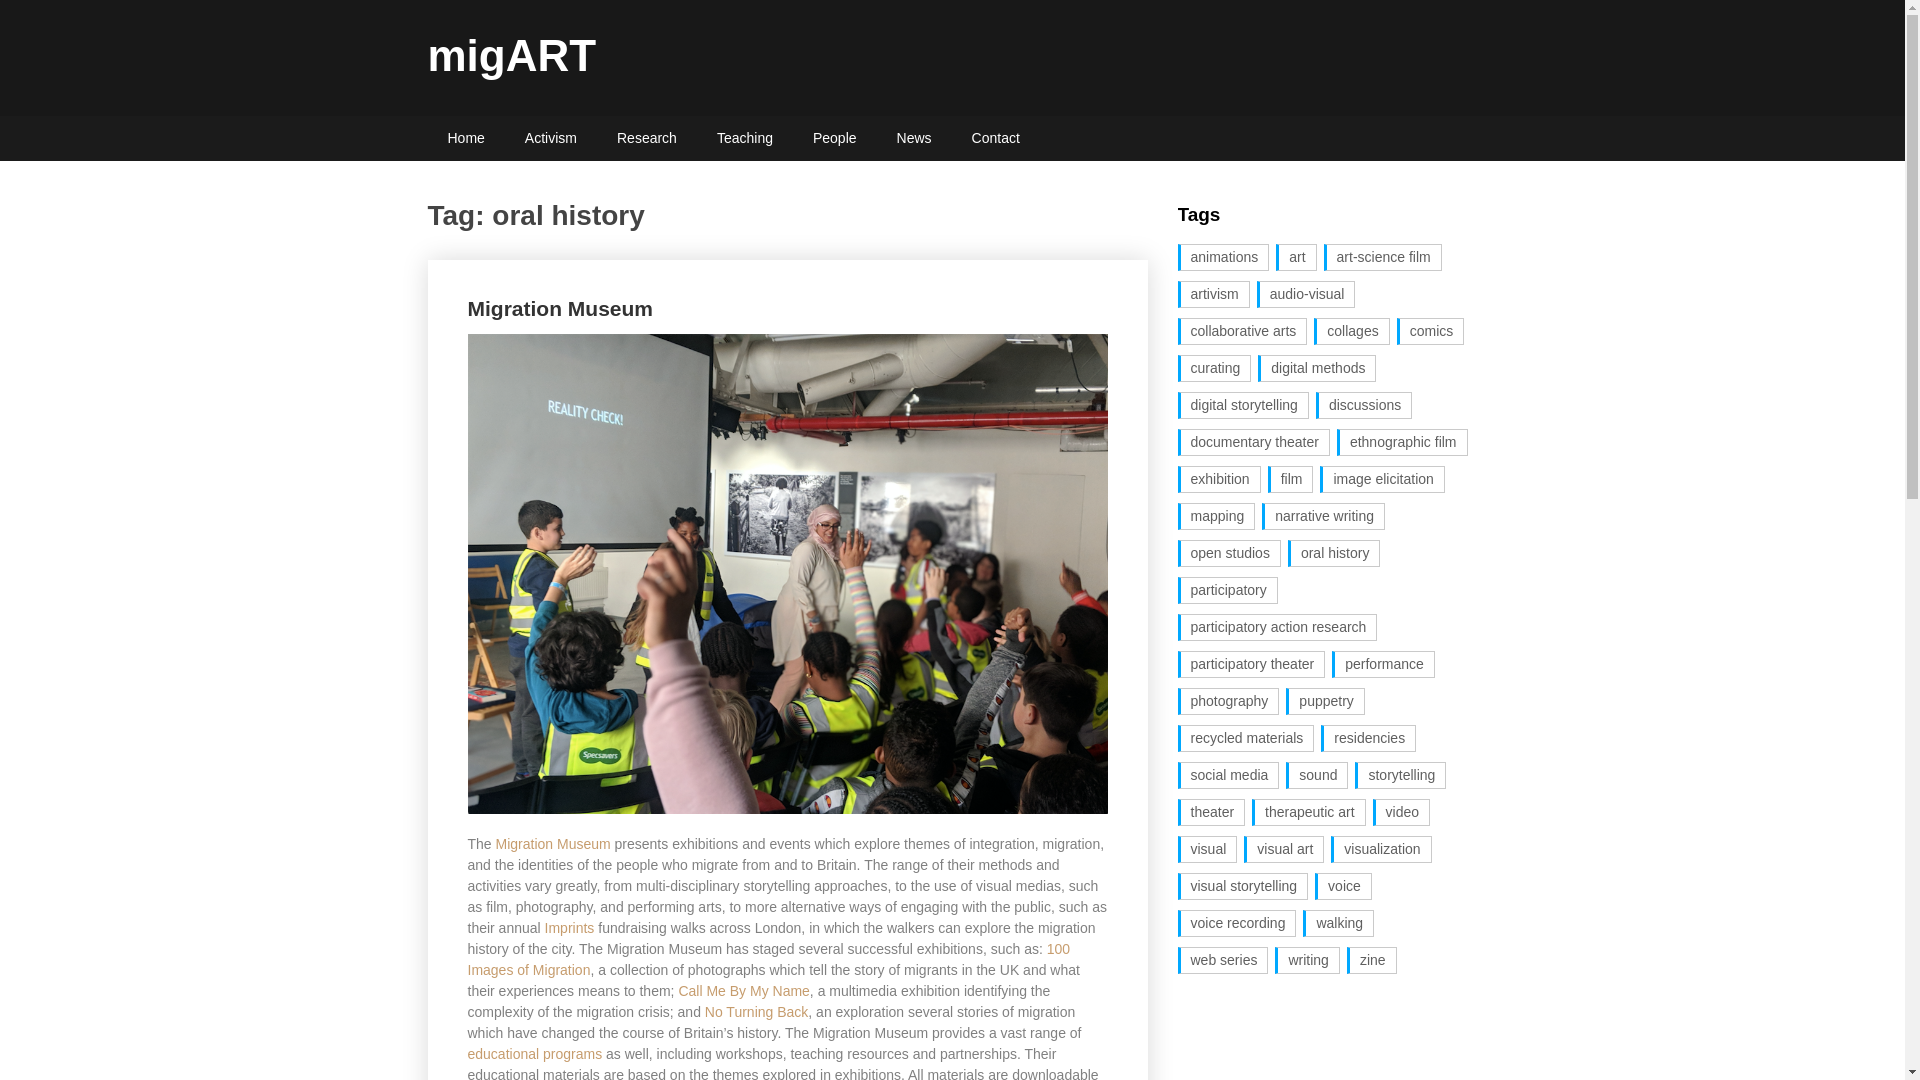  I want to click on digital methods, so click(1316, 368).